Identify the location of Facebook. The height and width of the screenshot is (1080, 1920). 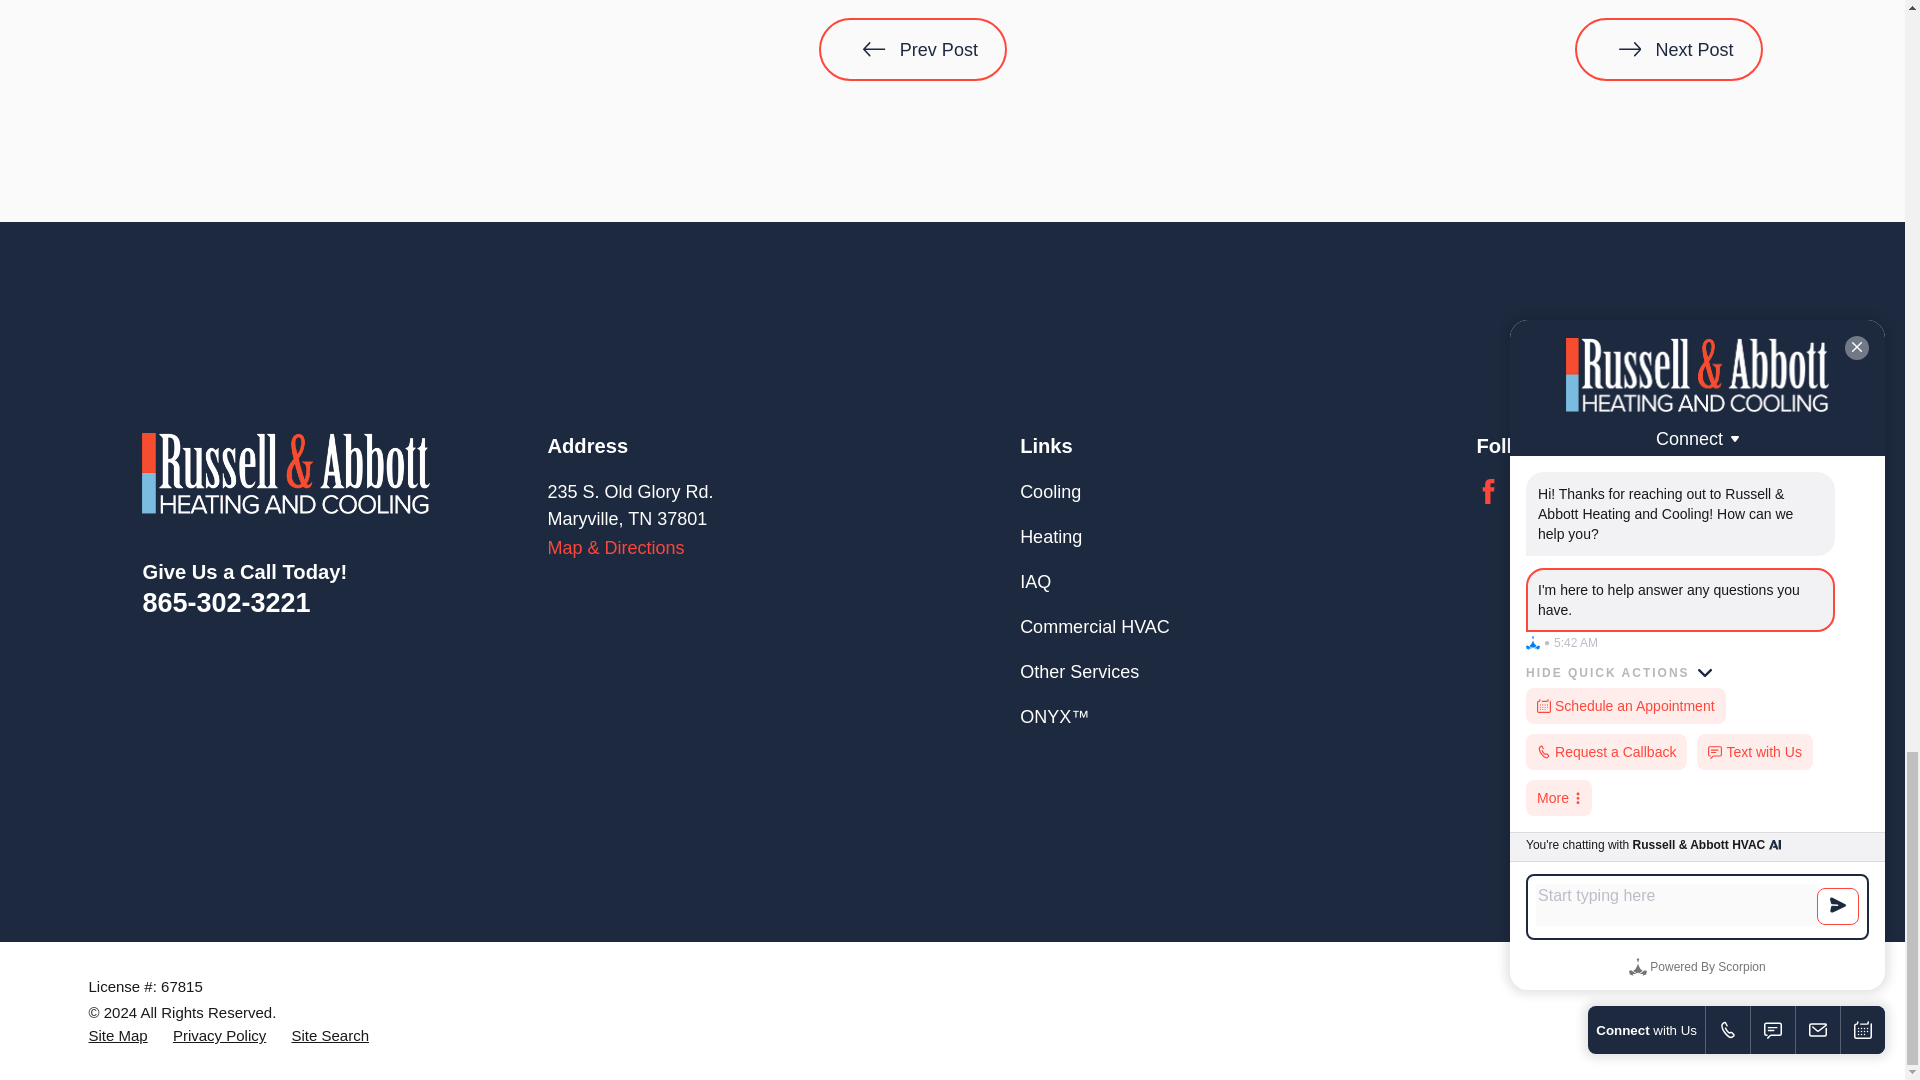
(1488, 492).